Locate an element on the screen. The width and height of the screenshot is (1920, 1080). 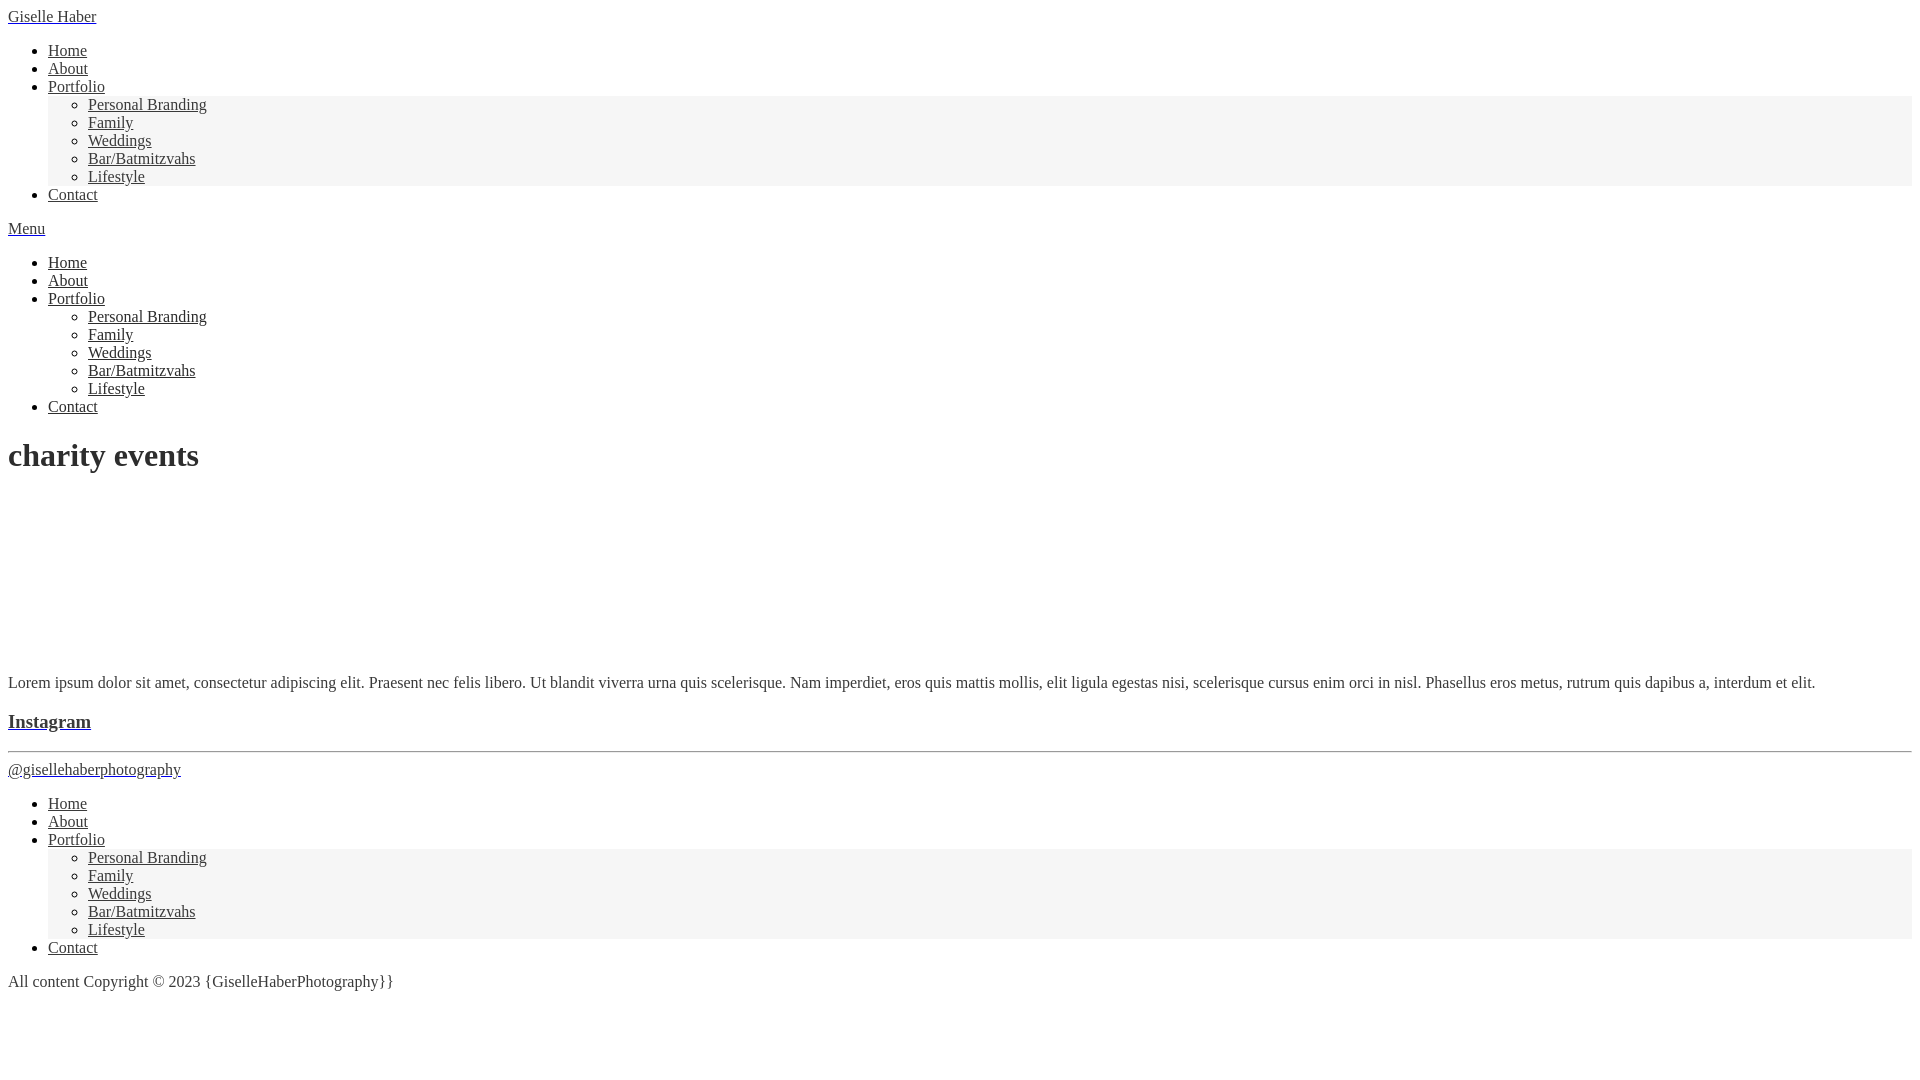
About is located at coordinates (68, 280).